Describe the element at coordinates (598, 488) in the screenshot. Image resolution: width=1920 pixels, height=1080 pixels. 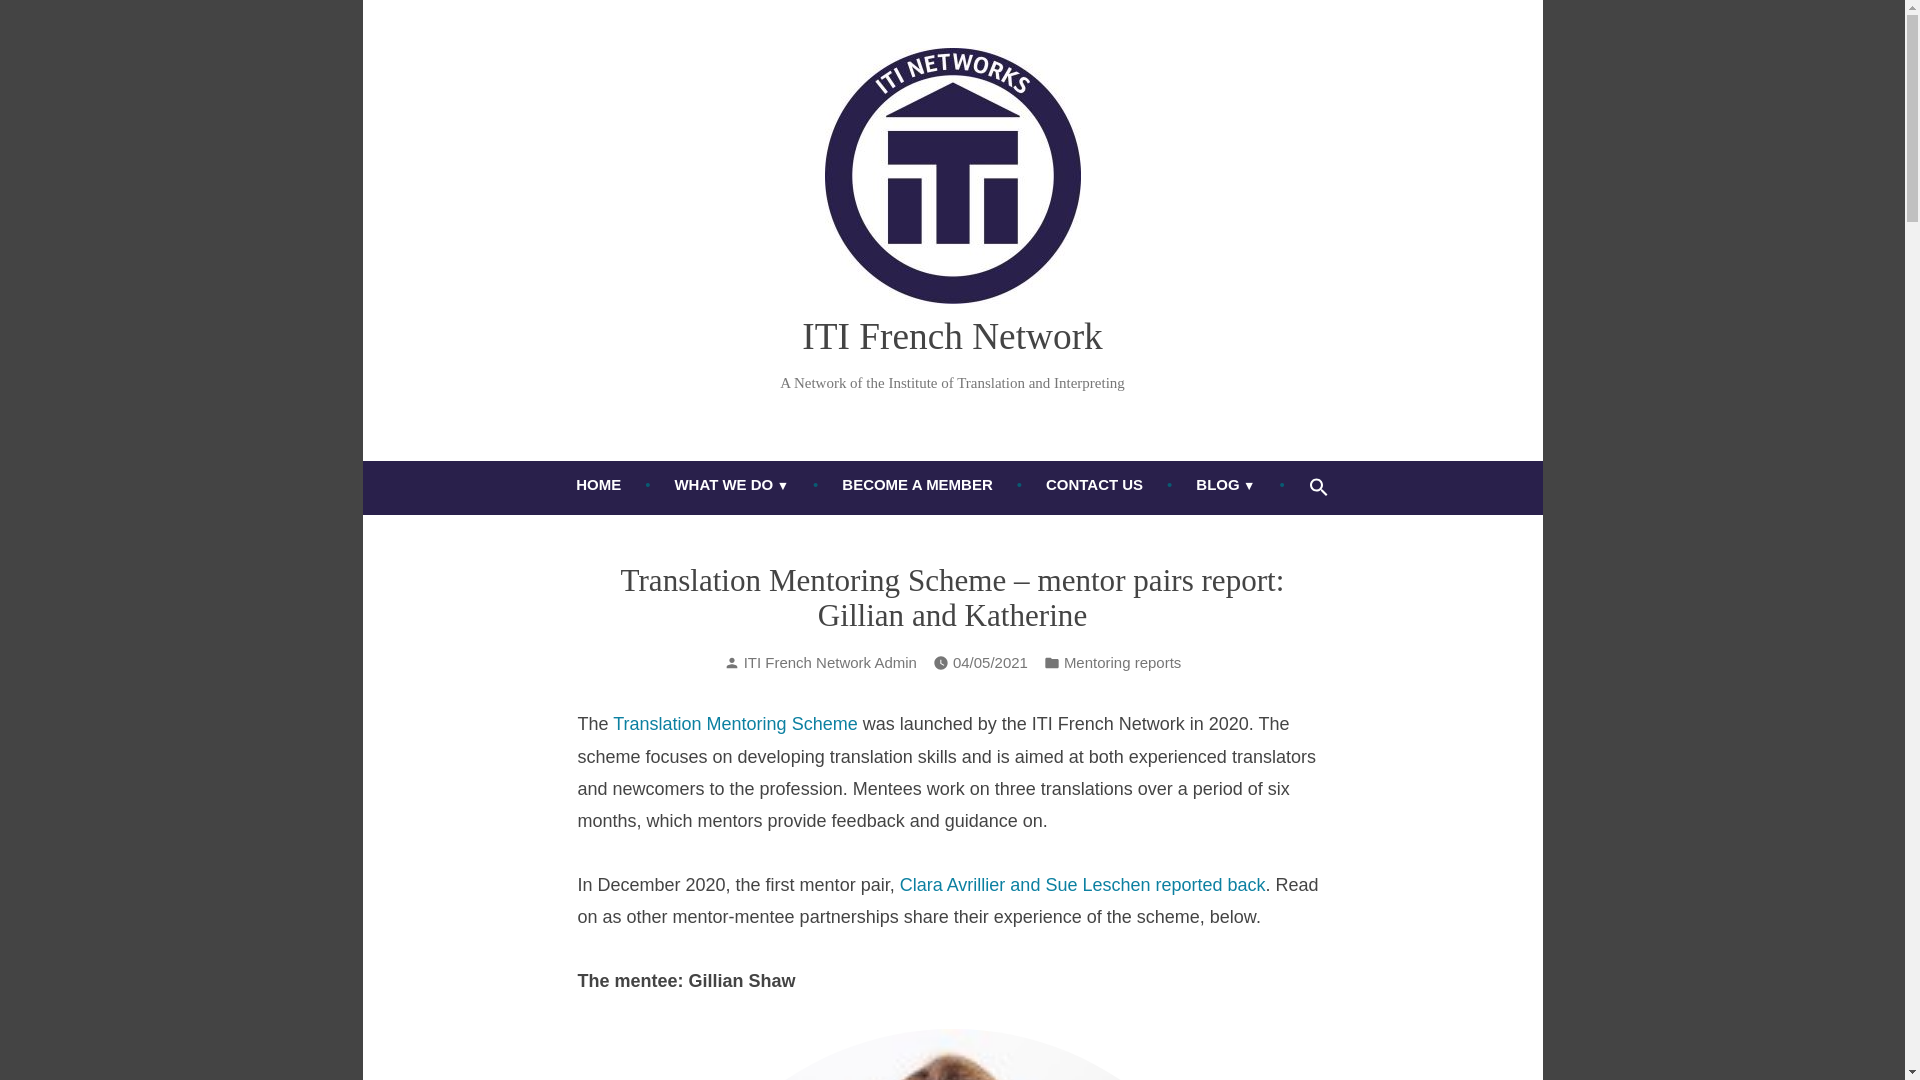
I see `HOME` at that location.